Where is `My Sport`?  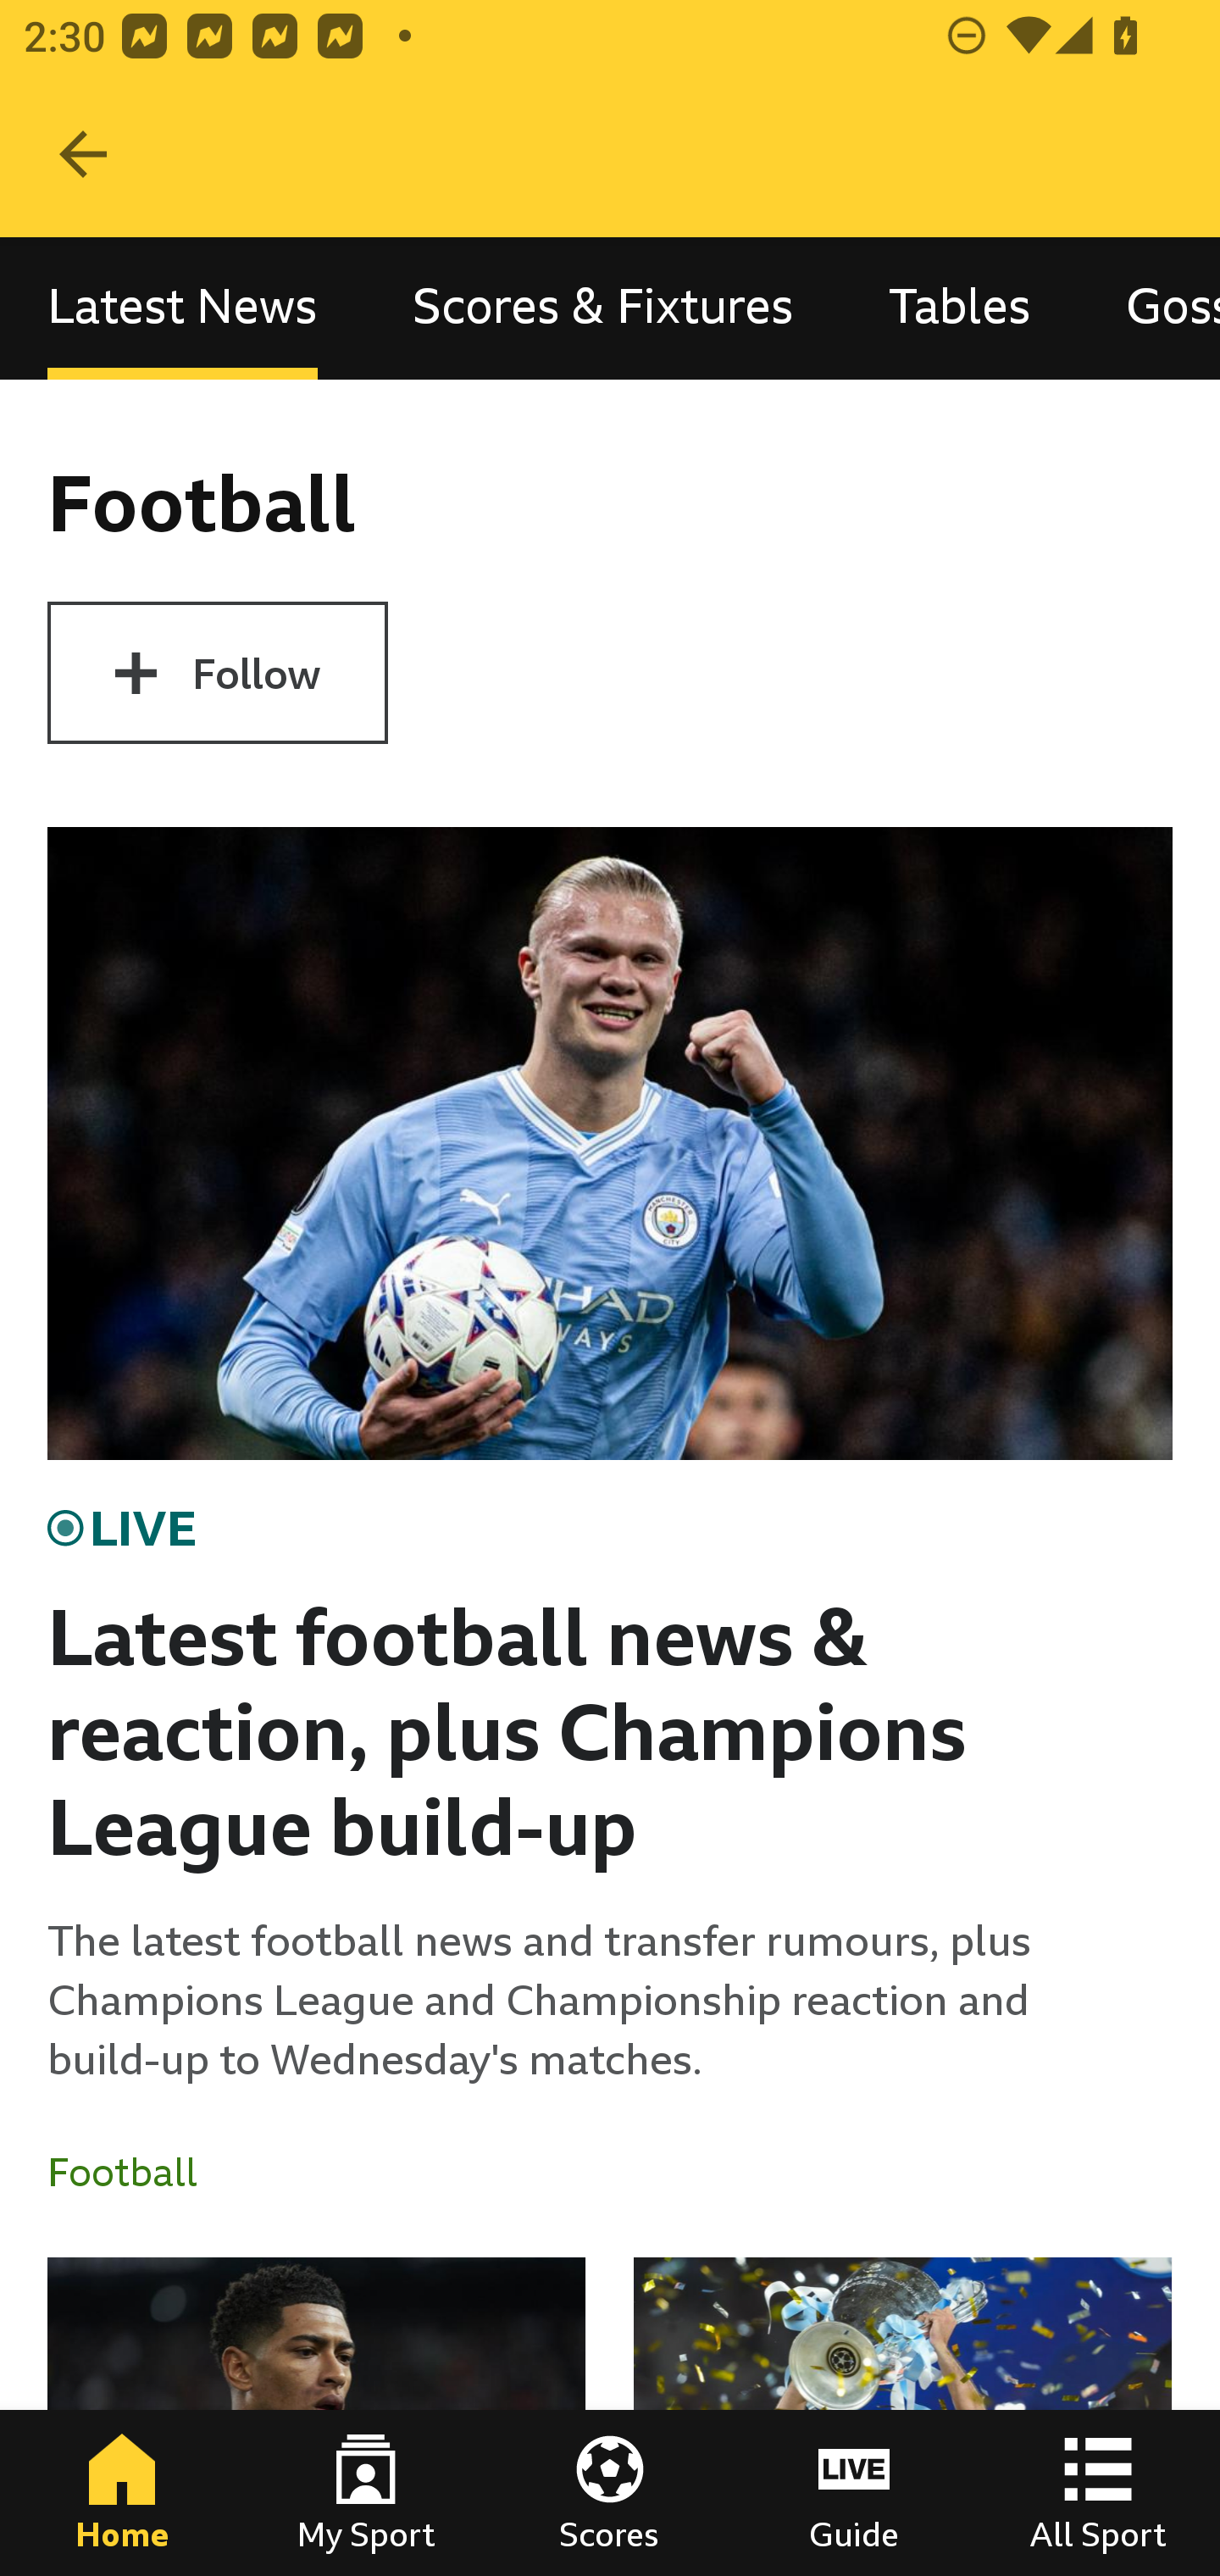 My Sport is located at coordinates (366, 2493).